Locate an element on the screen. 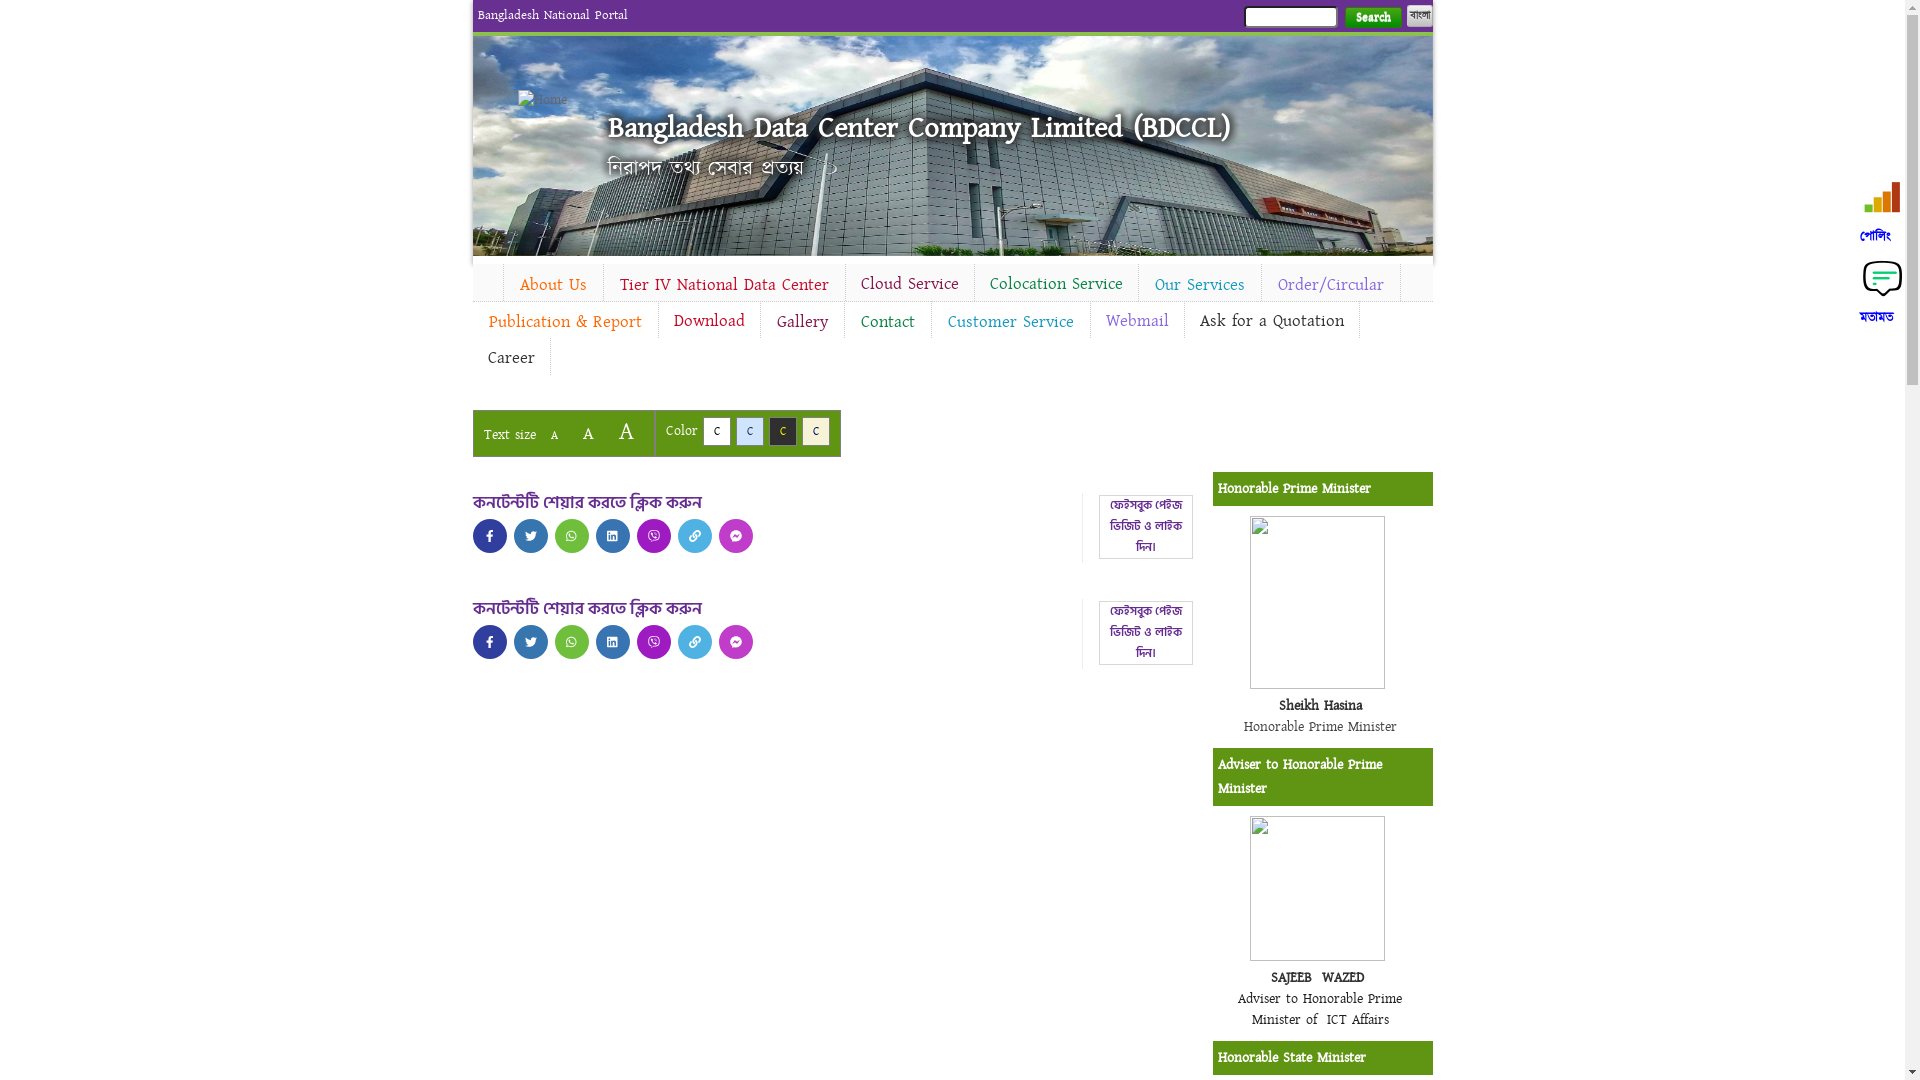  A is located at coordinates (626, 432).